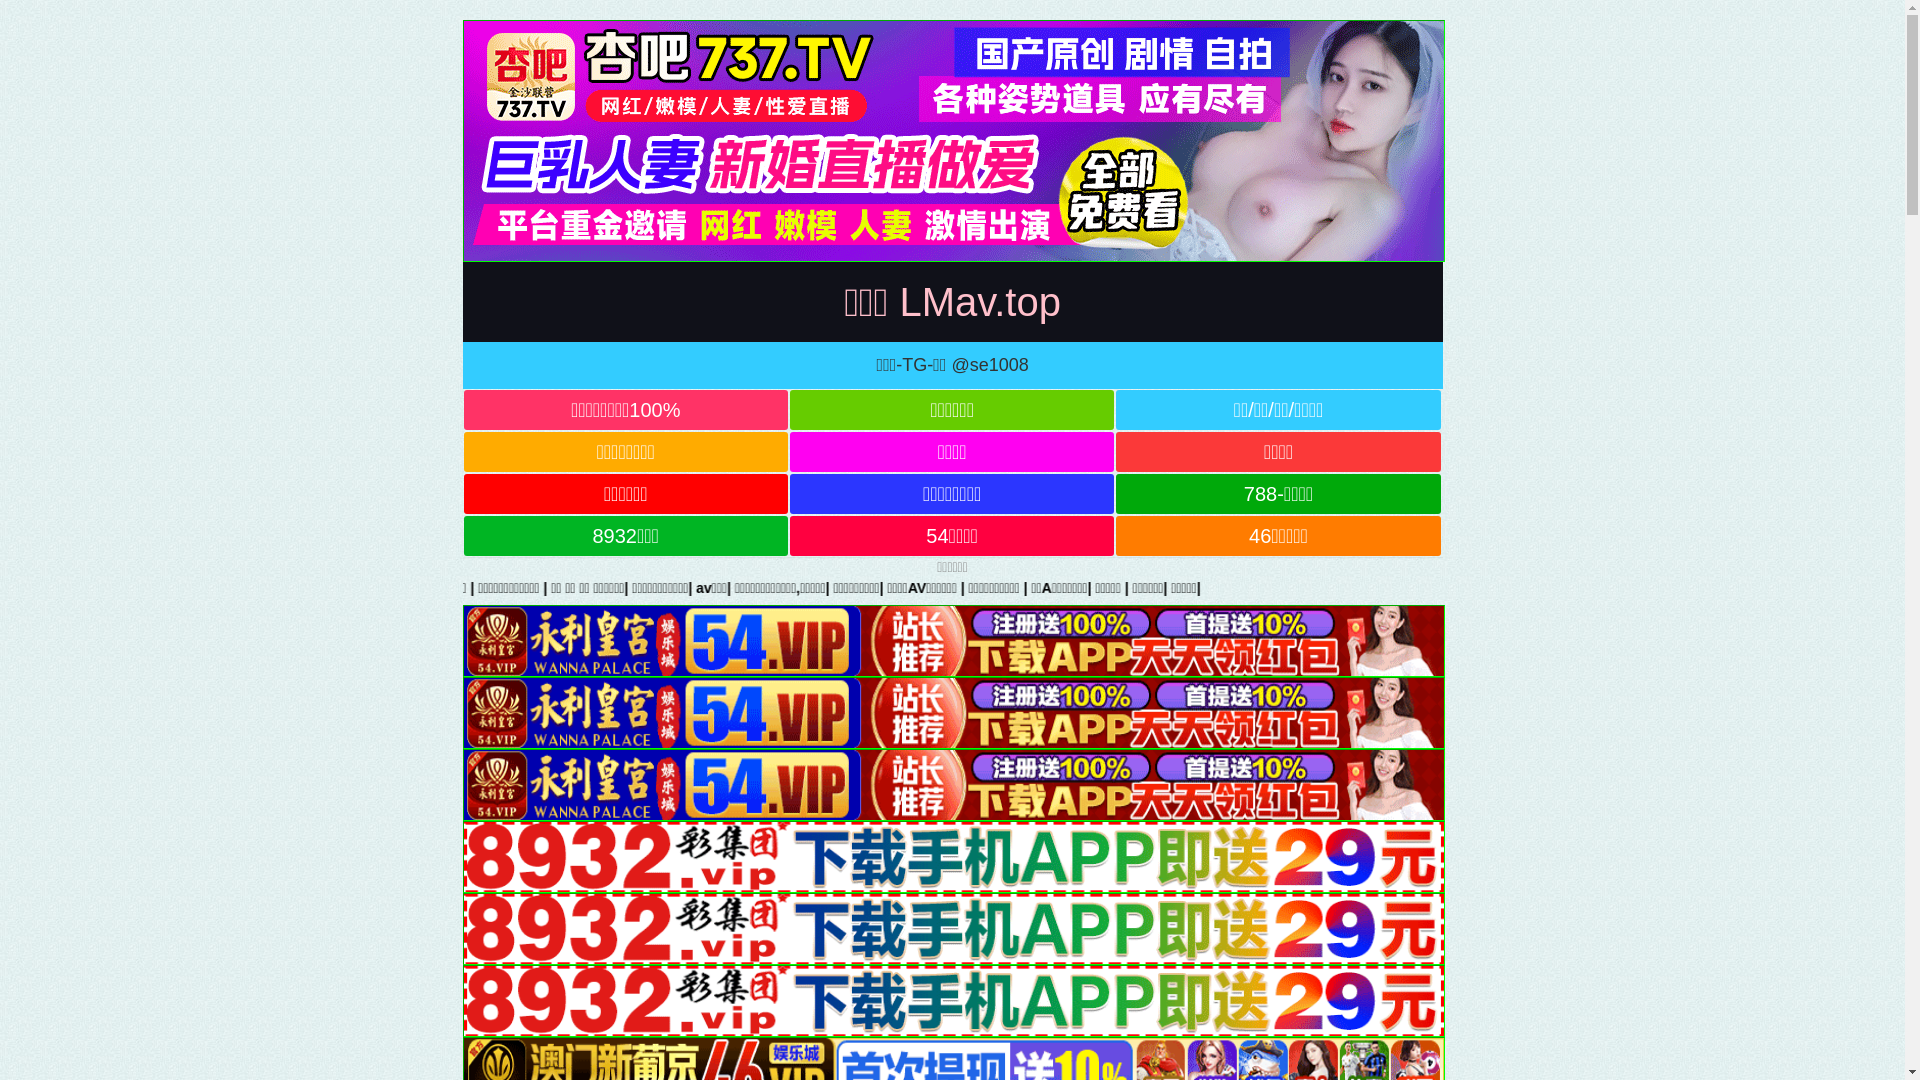 This screenshot has height=1080, width=1920. What do you see at coordinates (35, 588) in the screenshot?
I see `|` at bounding box center [35, 588].